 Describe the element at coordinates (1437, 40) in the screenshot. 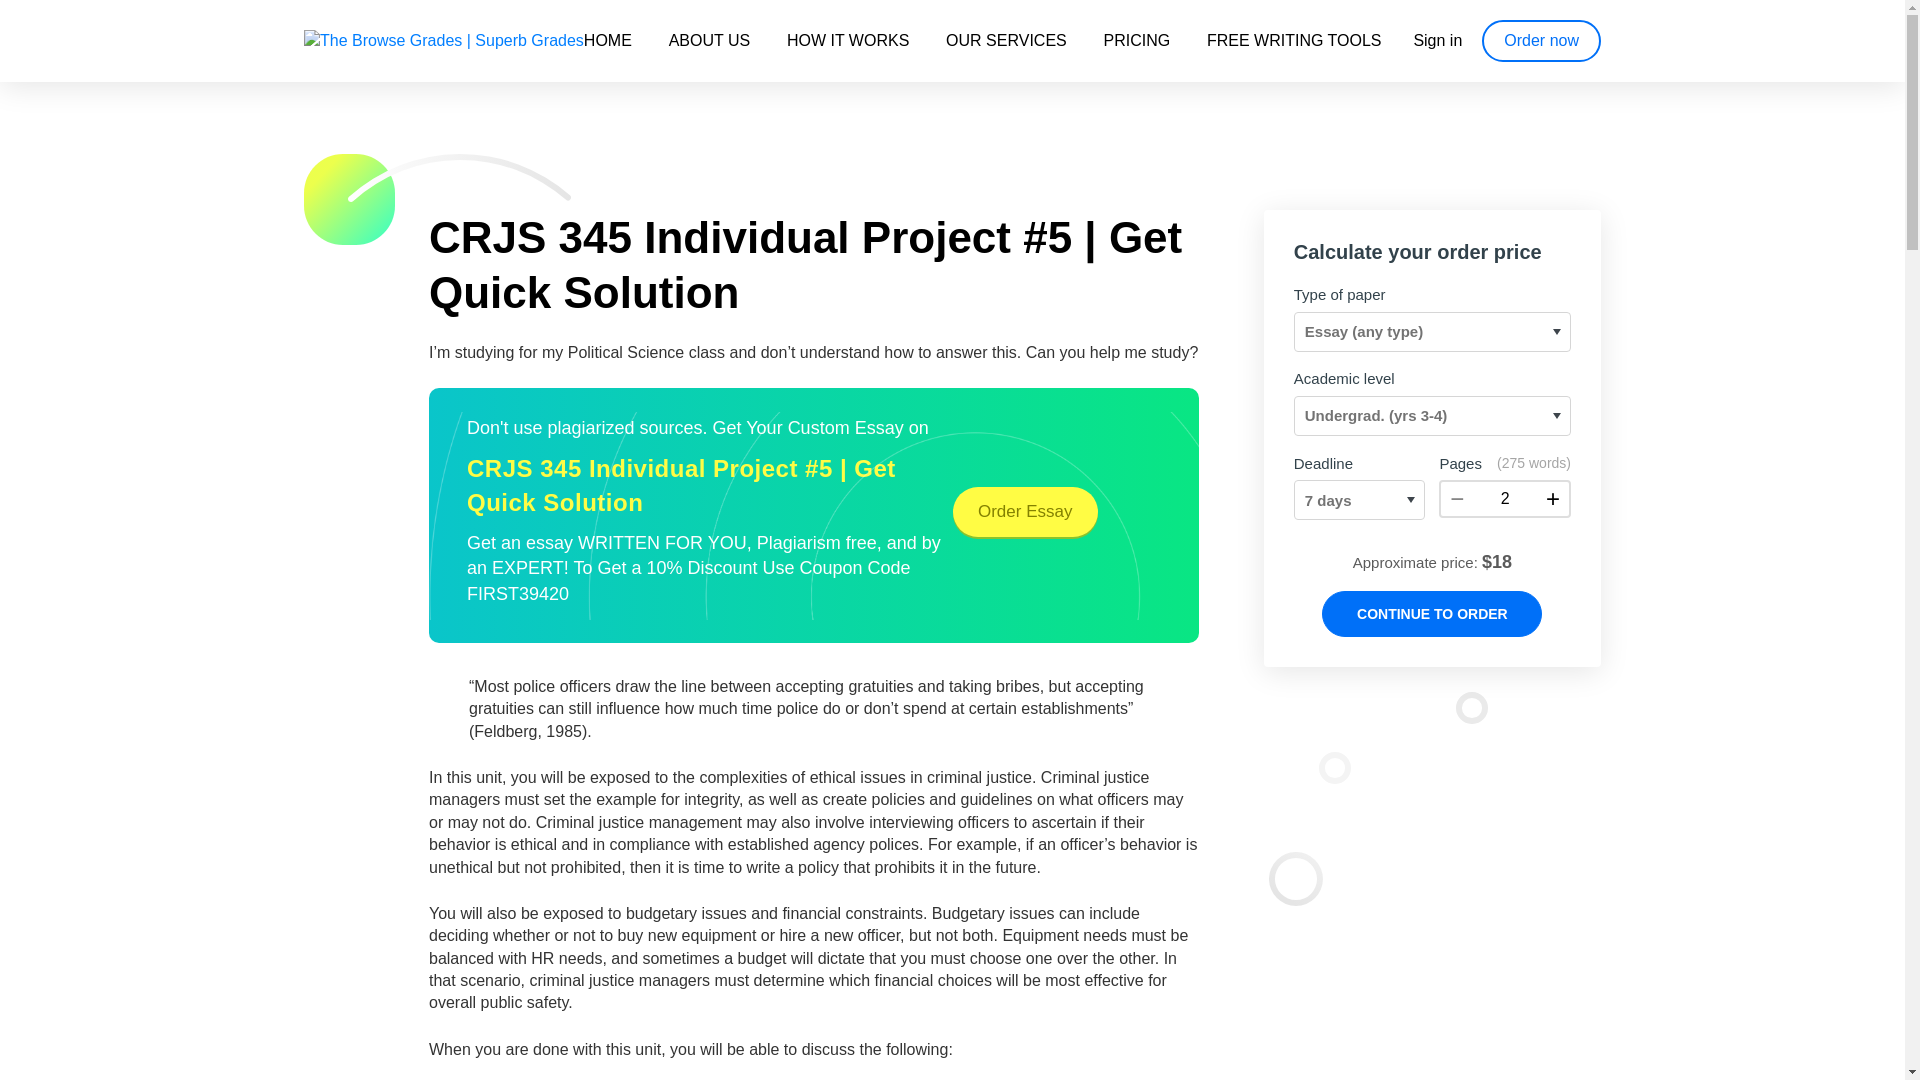

I see `Sign in` at that location.